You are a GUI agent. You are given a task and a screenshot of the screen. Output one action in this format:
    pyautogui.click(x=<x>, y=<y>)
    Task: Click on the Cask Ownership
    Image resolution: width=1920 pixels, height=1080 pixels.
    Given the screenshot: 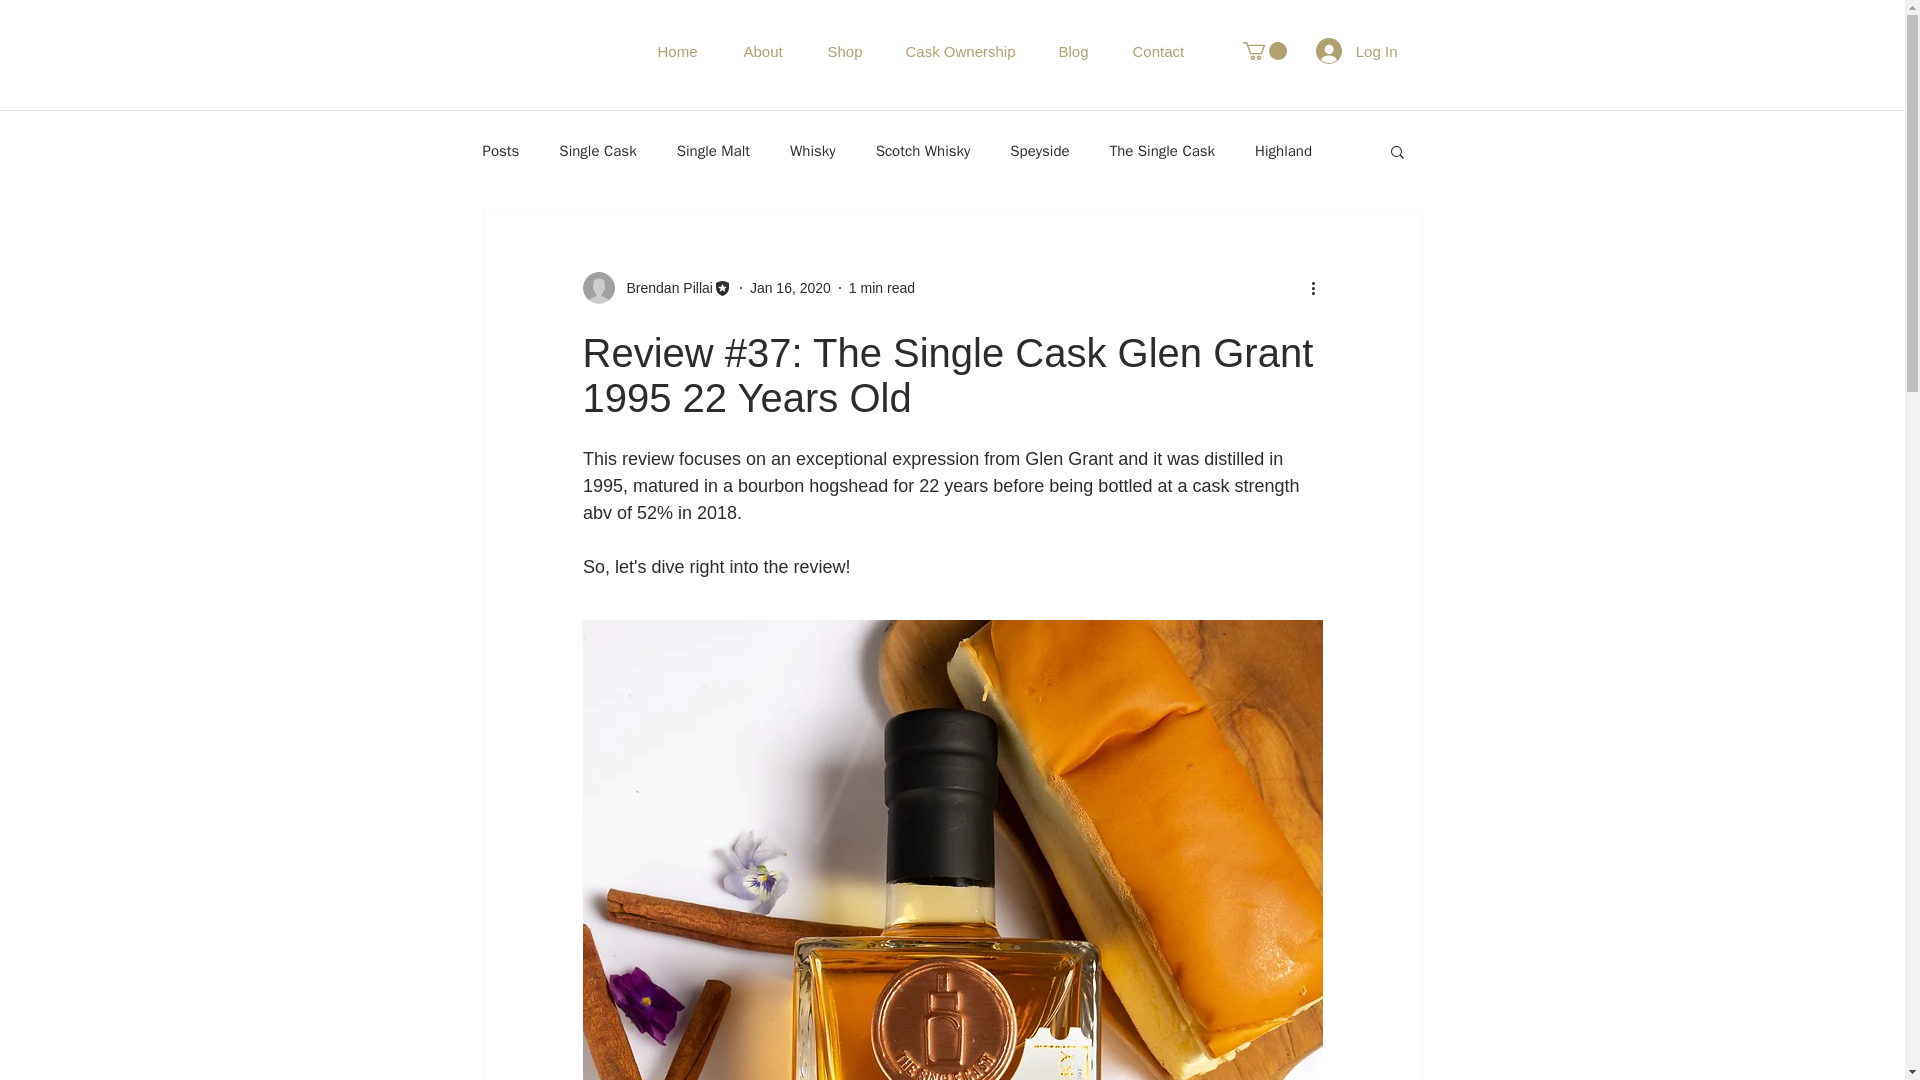 What is the action you would take?
    pyautogui.click(x=980, y=50)
    